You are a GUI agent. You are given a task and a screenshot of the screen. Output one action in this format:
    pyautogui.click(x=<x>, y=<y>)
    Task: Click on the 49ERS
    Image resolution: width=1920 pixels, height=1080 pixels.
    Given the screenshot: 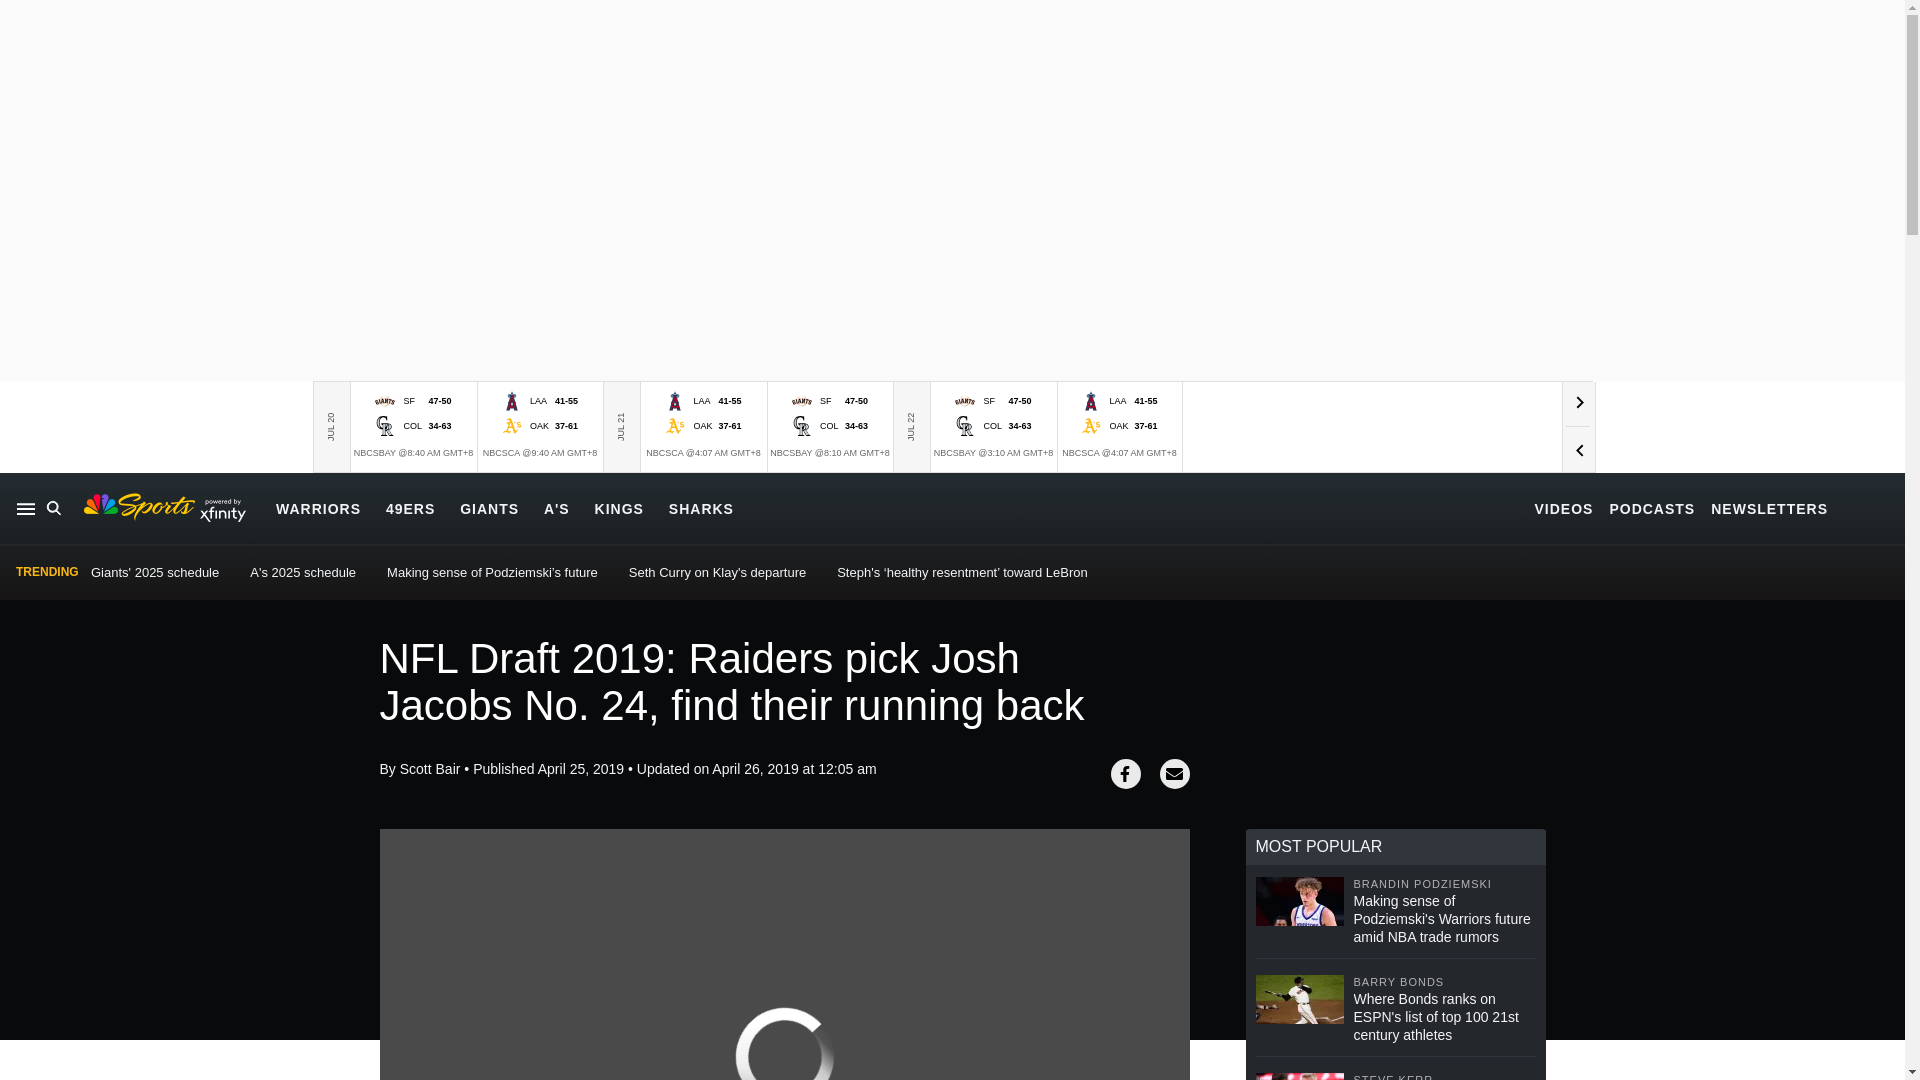 What is the action you would take?
    pyautogui.click(x=410, y=508)
    